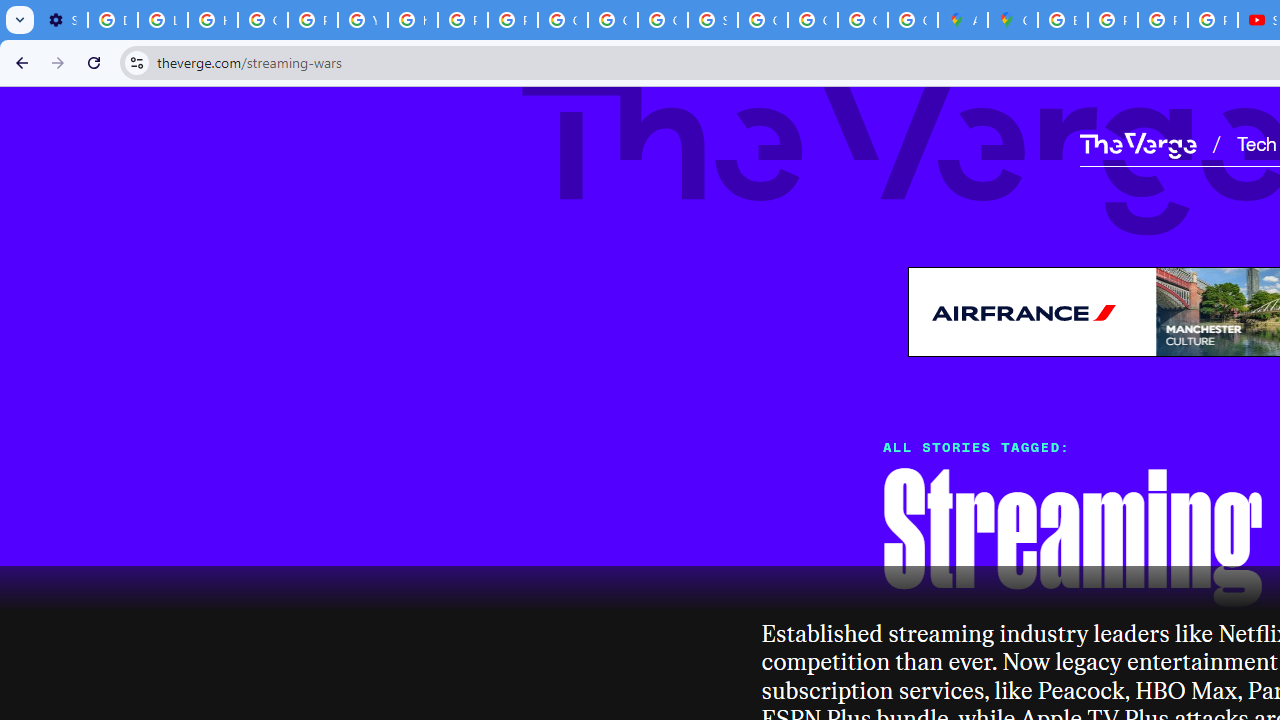  I want to click on https://scholar.google.com/, so click(412, 20).